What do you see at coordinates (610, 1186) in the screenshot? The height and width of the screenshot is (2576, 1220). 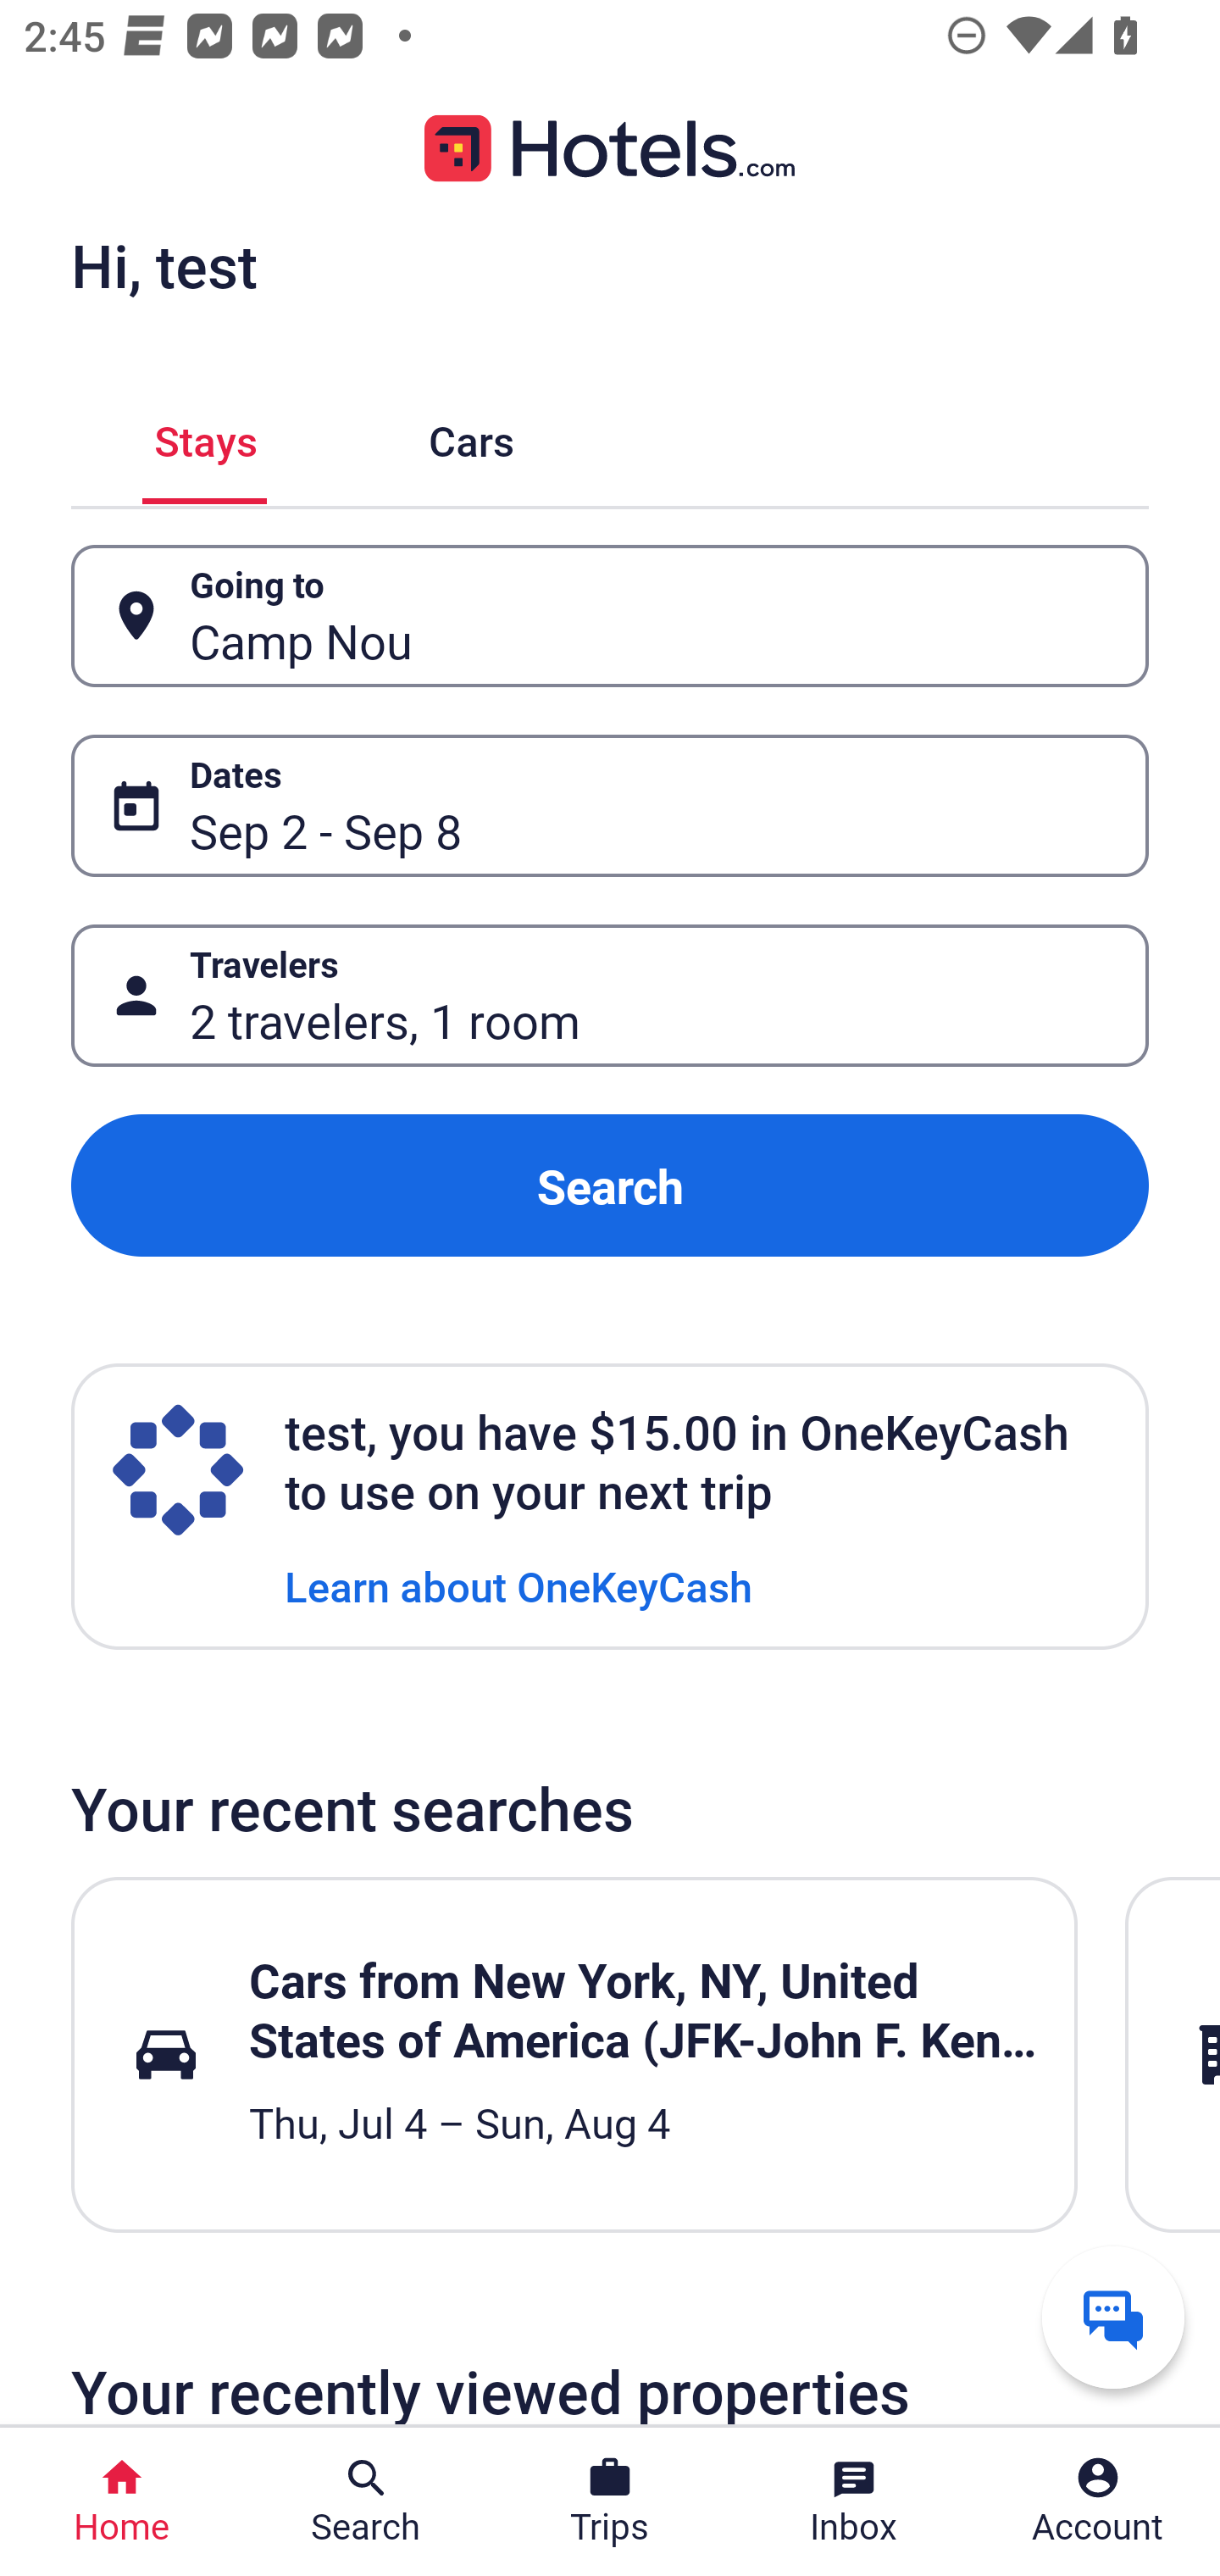 I see `Search` at bounding box center [610, 1186].